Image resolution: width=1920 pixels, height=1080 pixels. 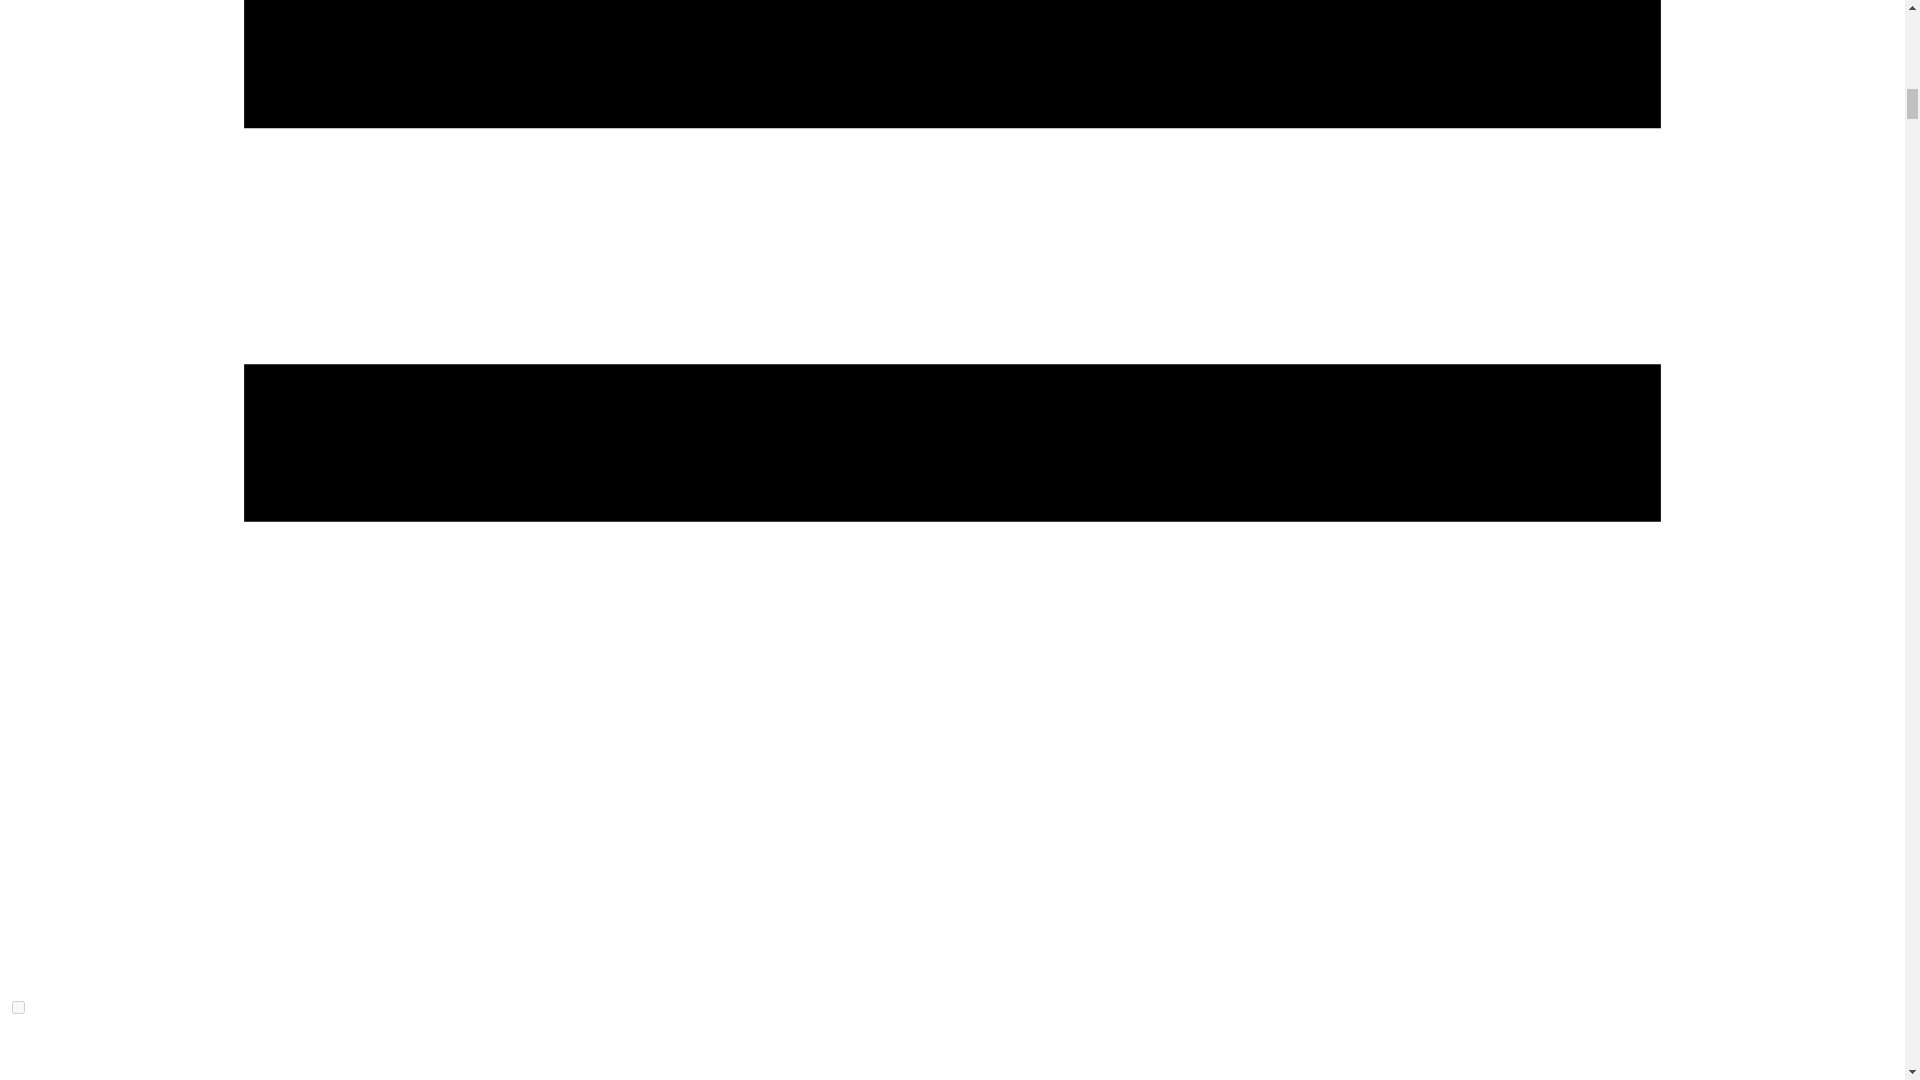 What do you see at coordinates (18, 1008) in the screenshot?
I see `on` at bounding box center [18, 1008].